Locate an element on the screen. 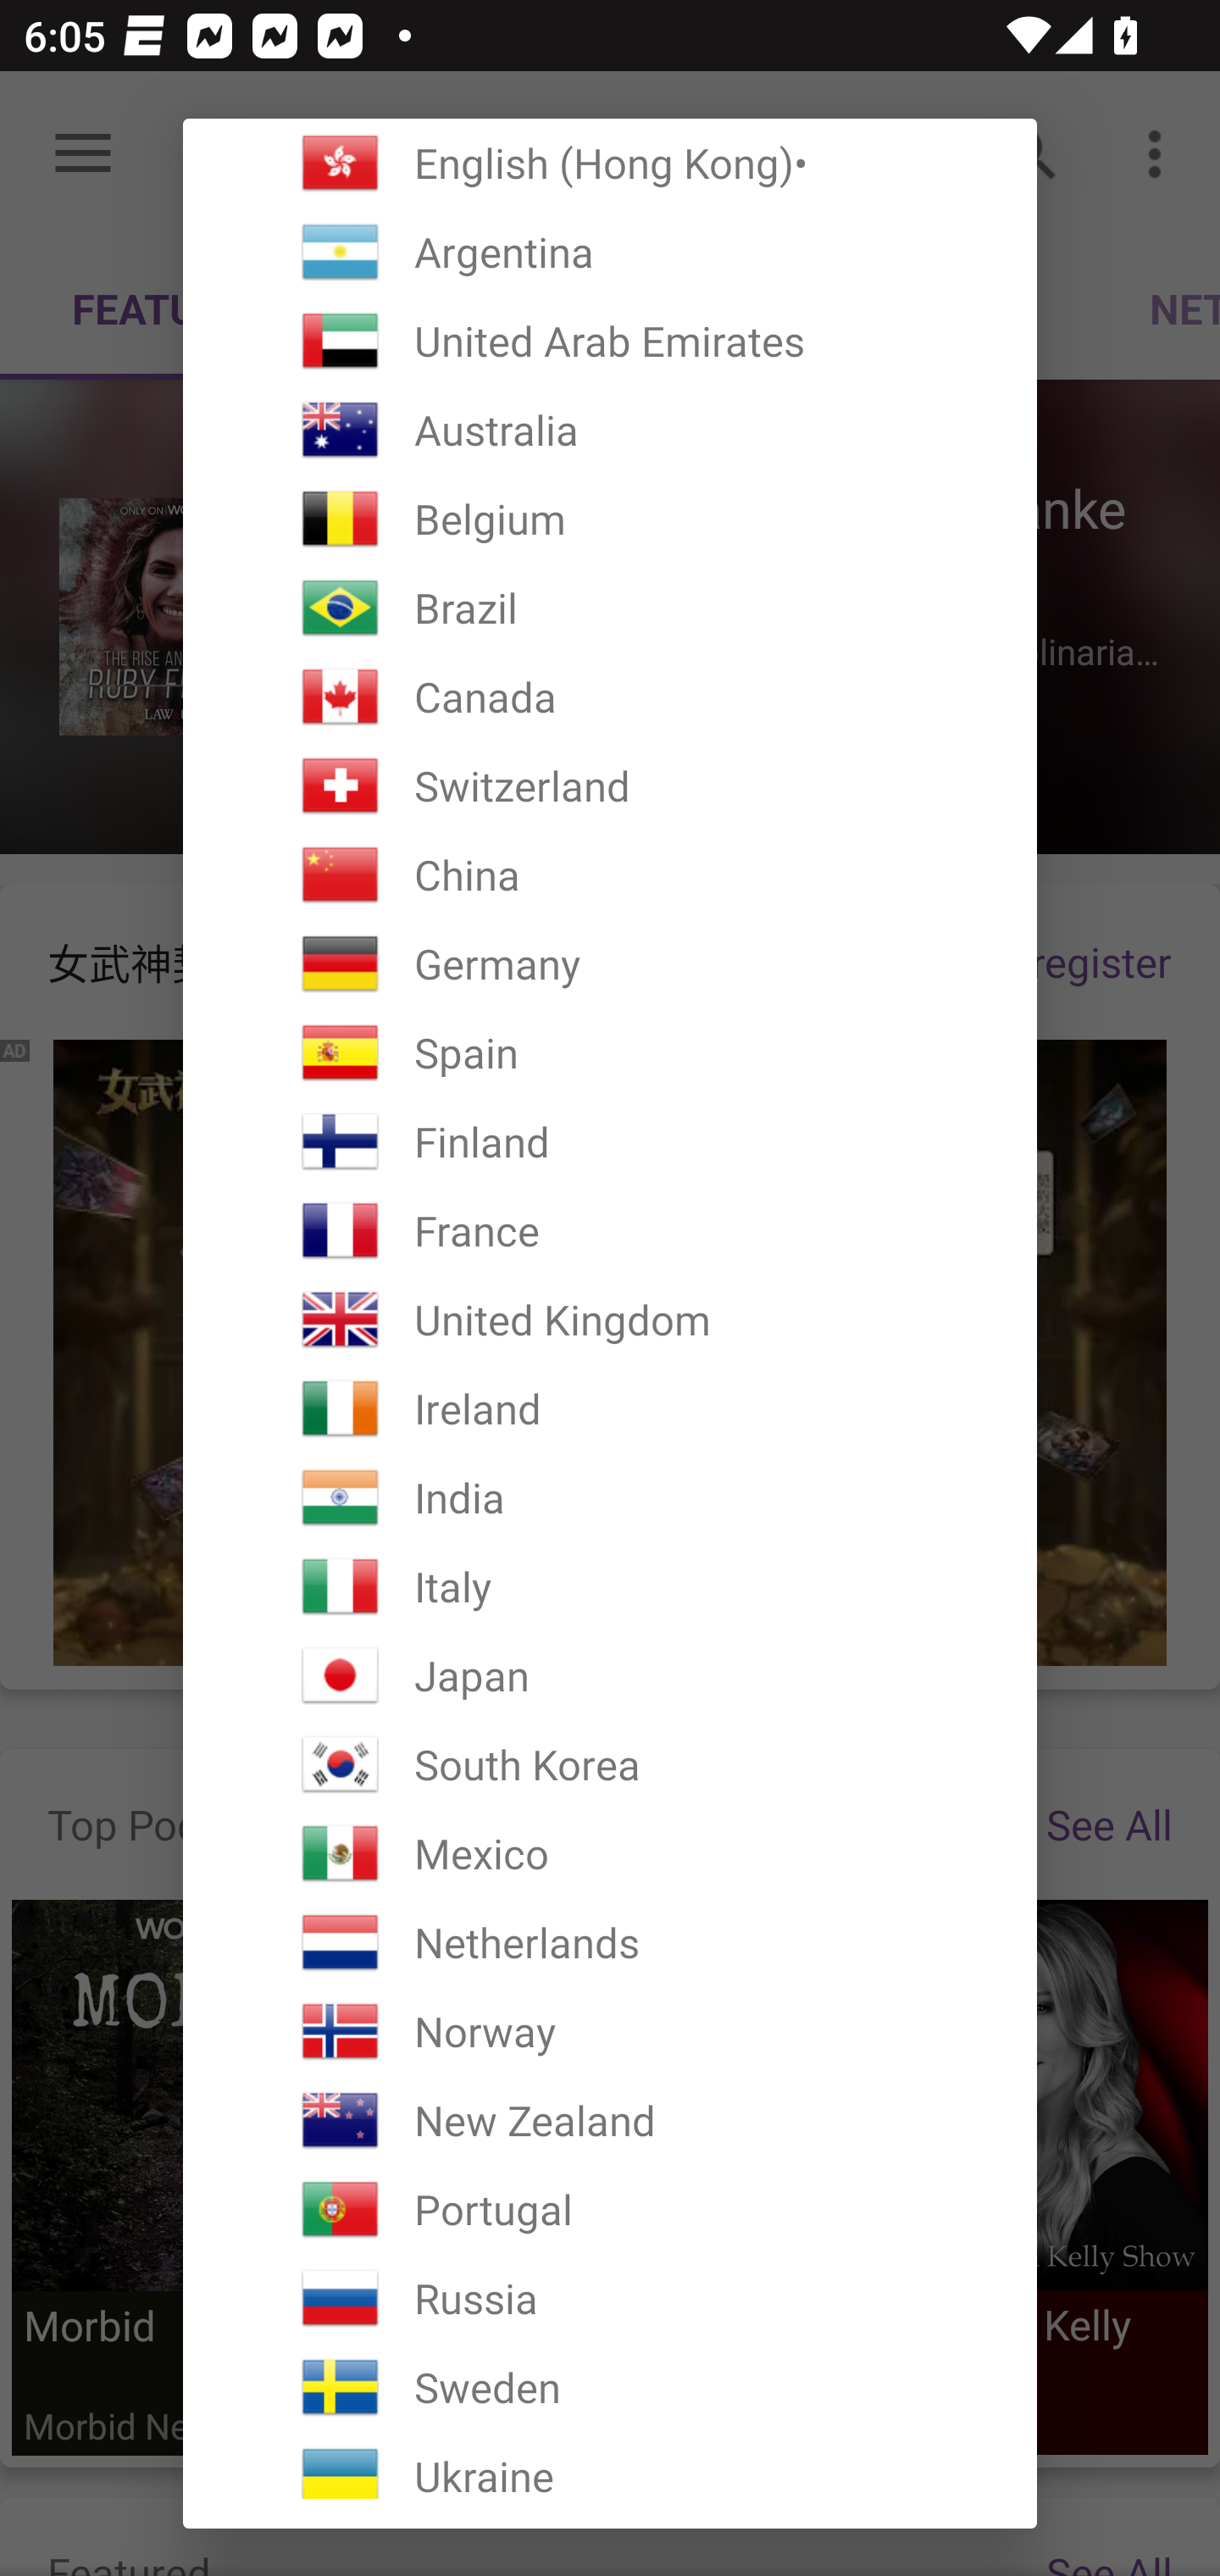 The width and height of the screenshot is (1220, 2576). Brazil is located at coordinates (610, 608).